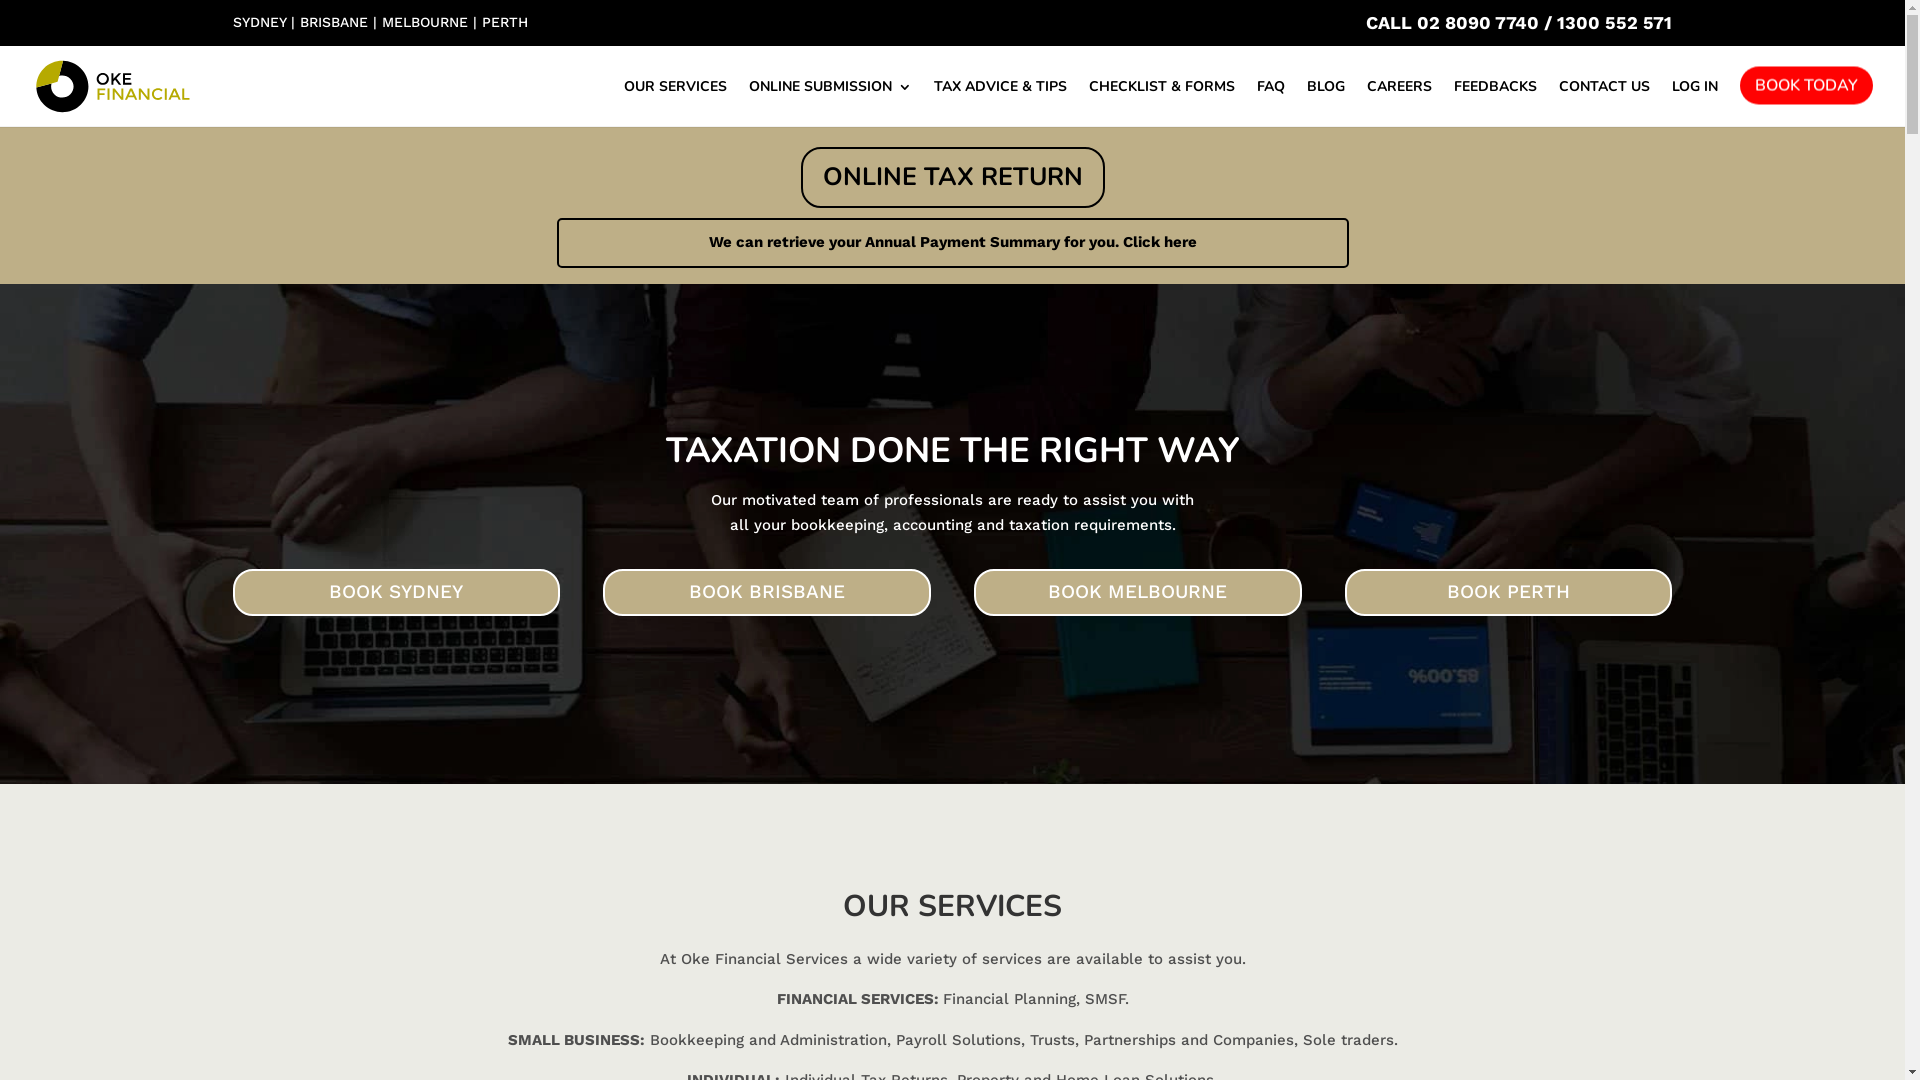  What do you see at coordinates (1509, 592) in the screenshot?
I see `BOOK PERTH` at bounding box center [1509, 592].